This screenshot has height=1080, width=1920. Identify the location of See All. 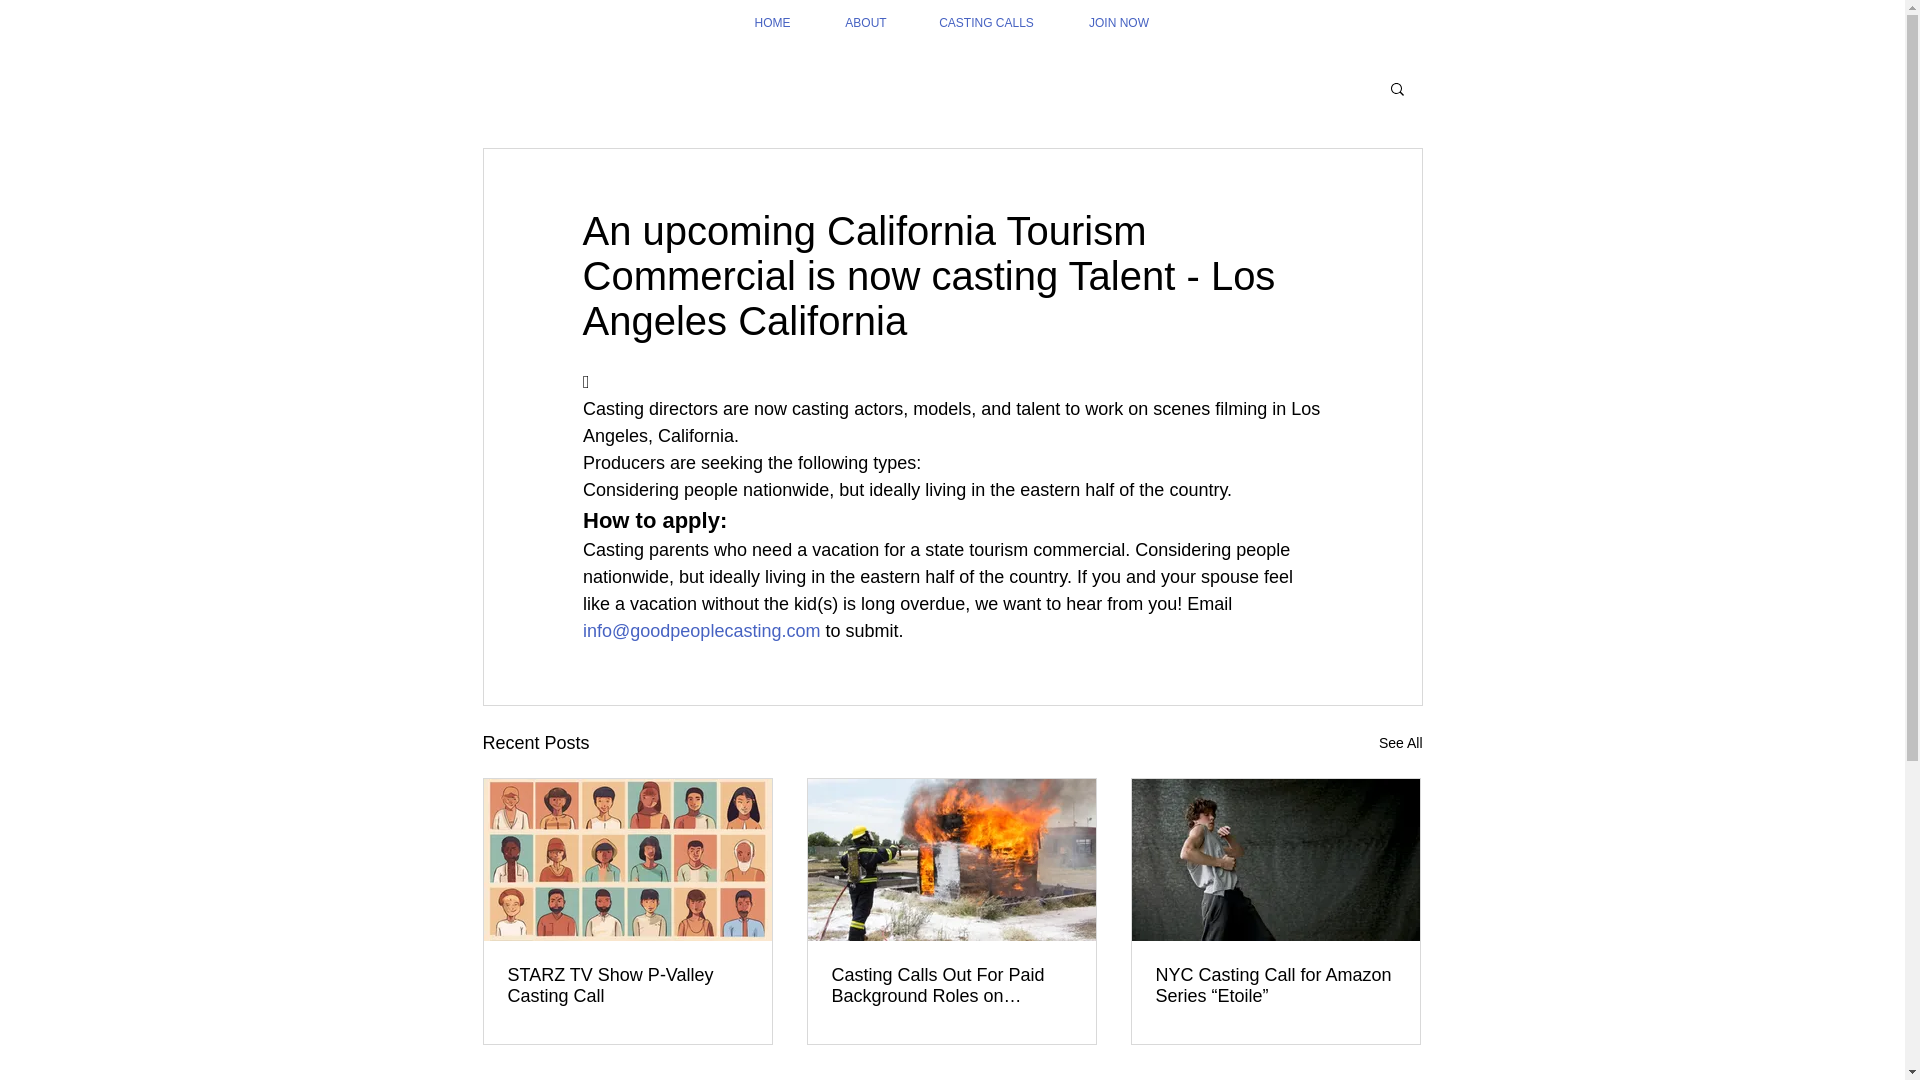
(1400, 744).